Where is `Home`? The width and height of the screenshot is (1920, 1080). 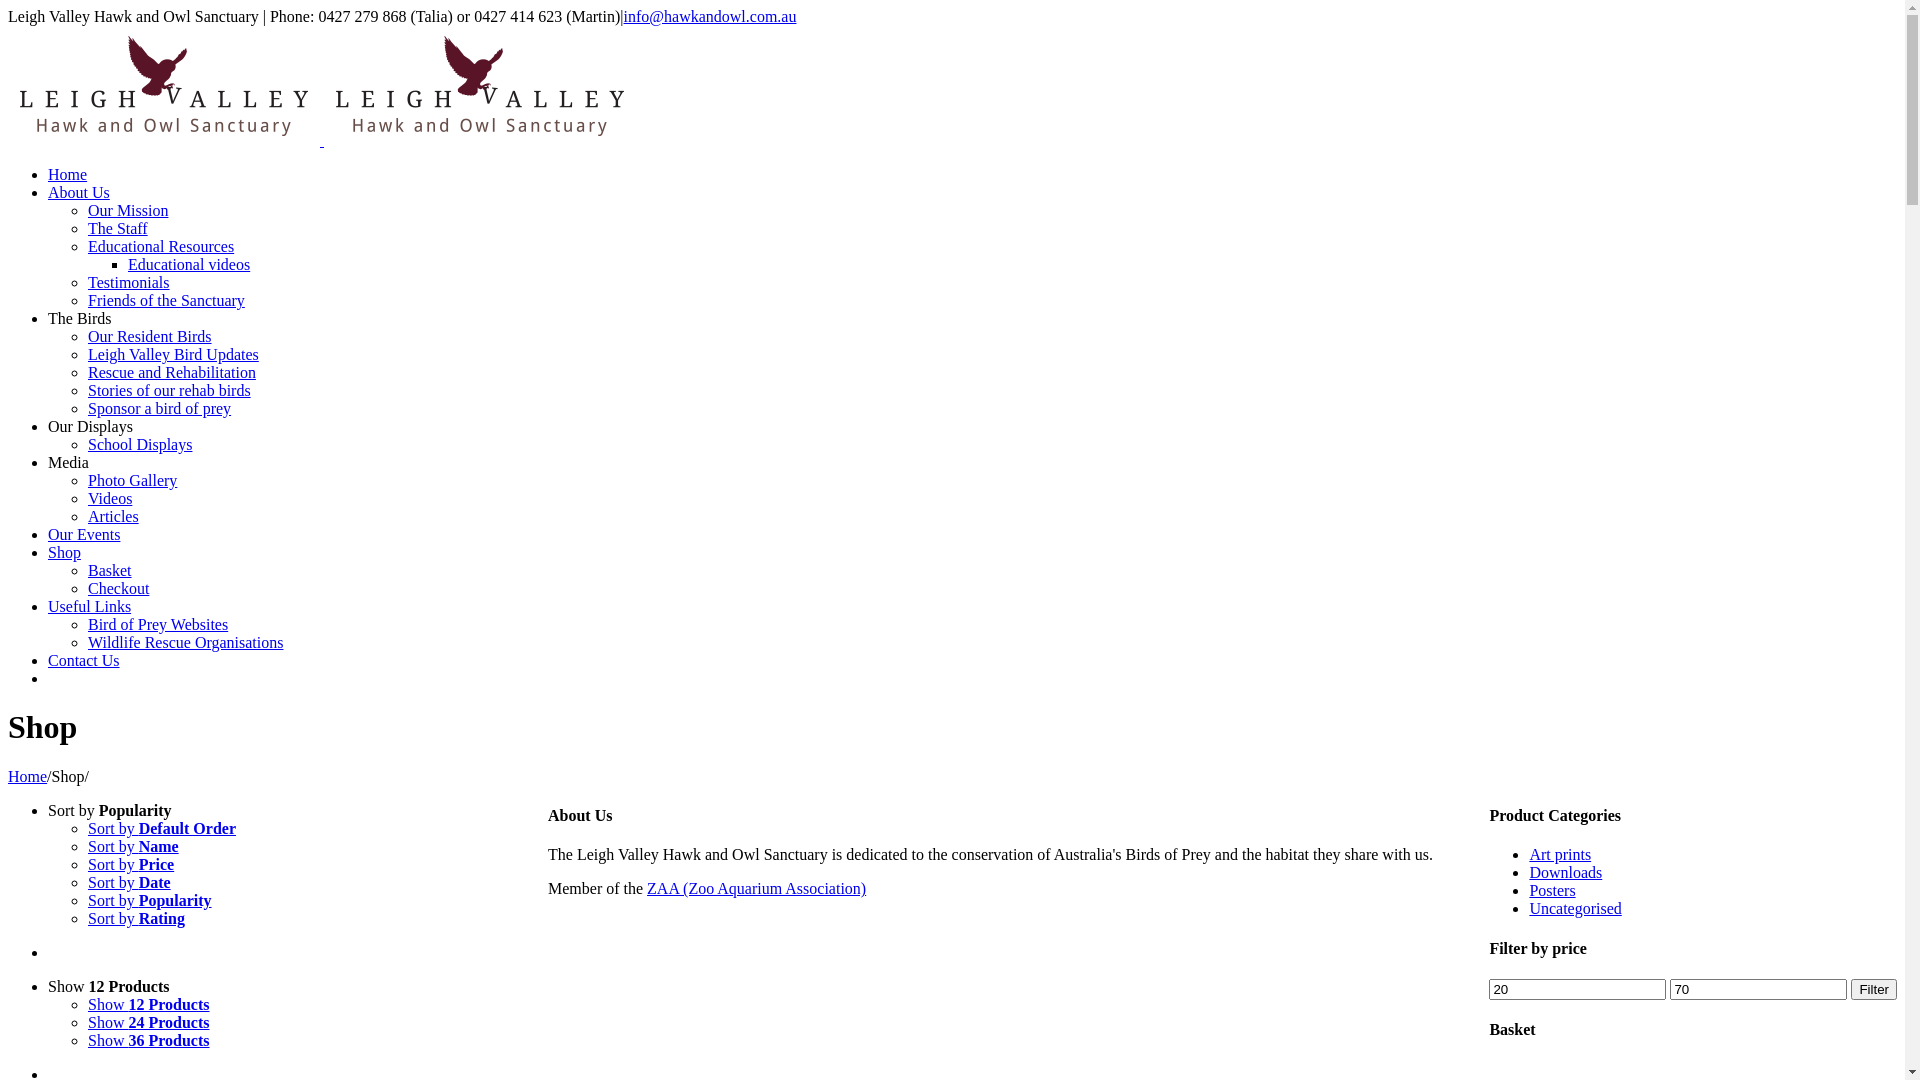
Home is located at coordinates (28, 776).